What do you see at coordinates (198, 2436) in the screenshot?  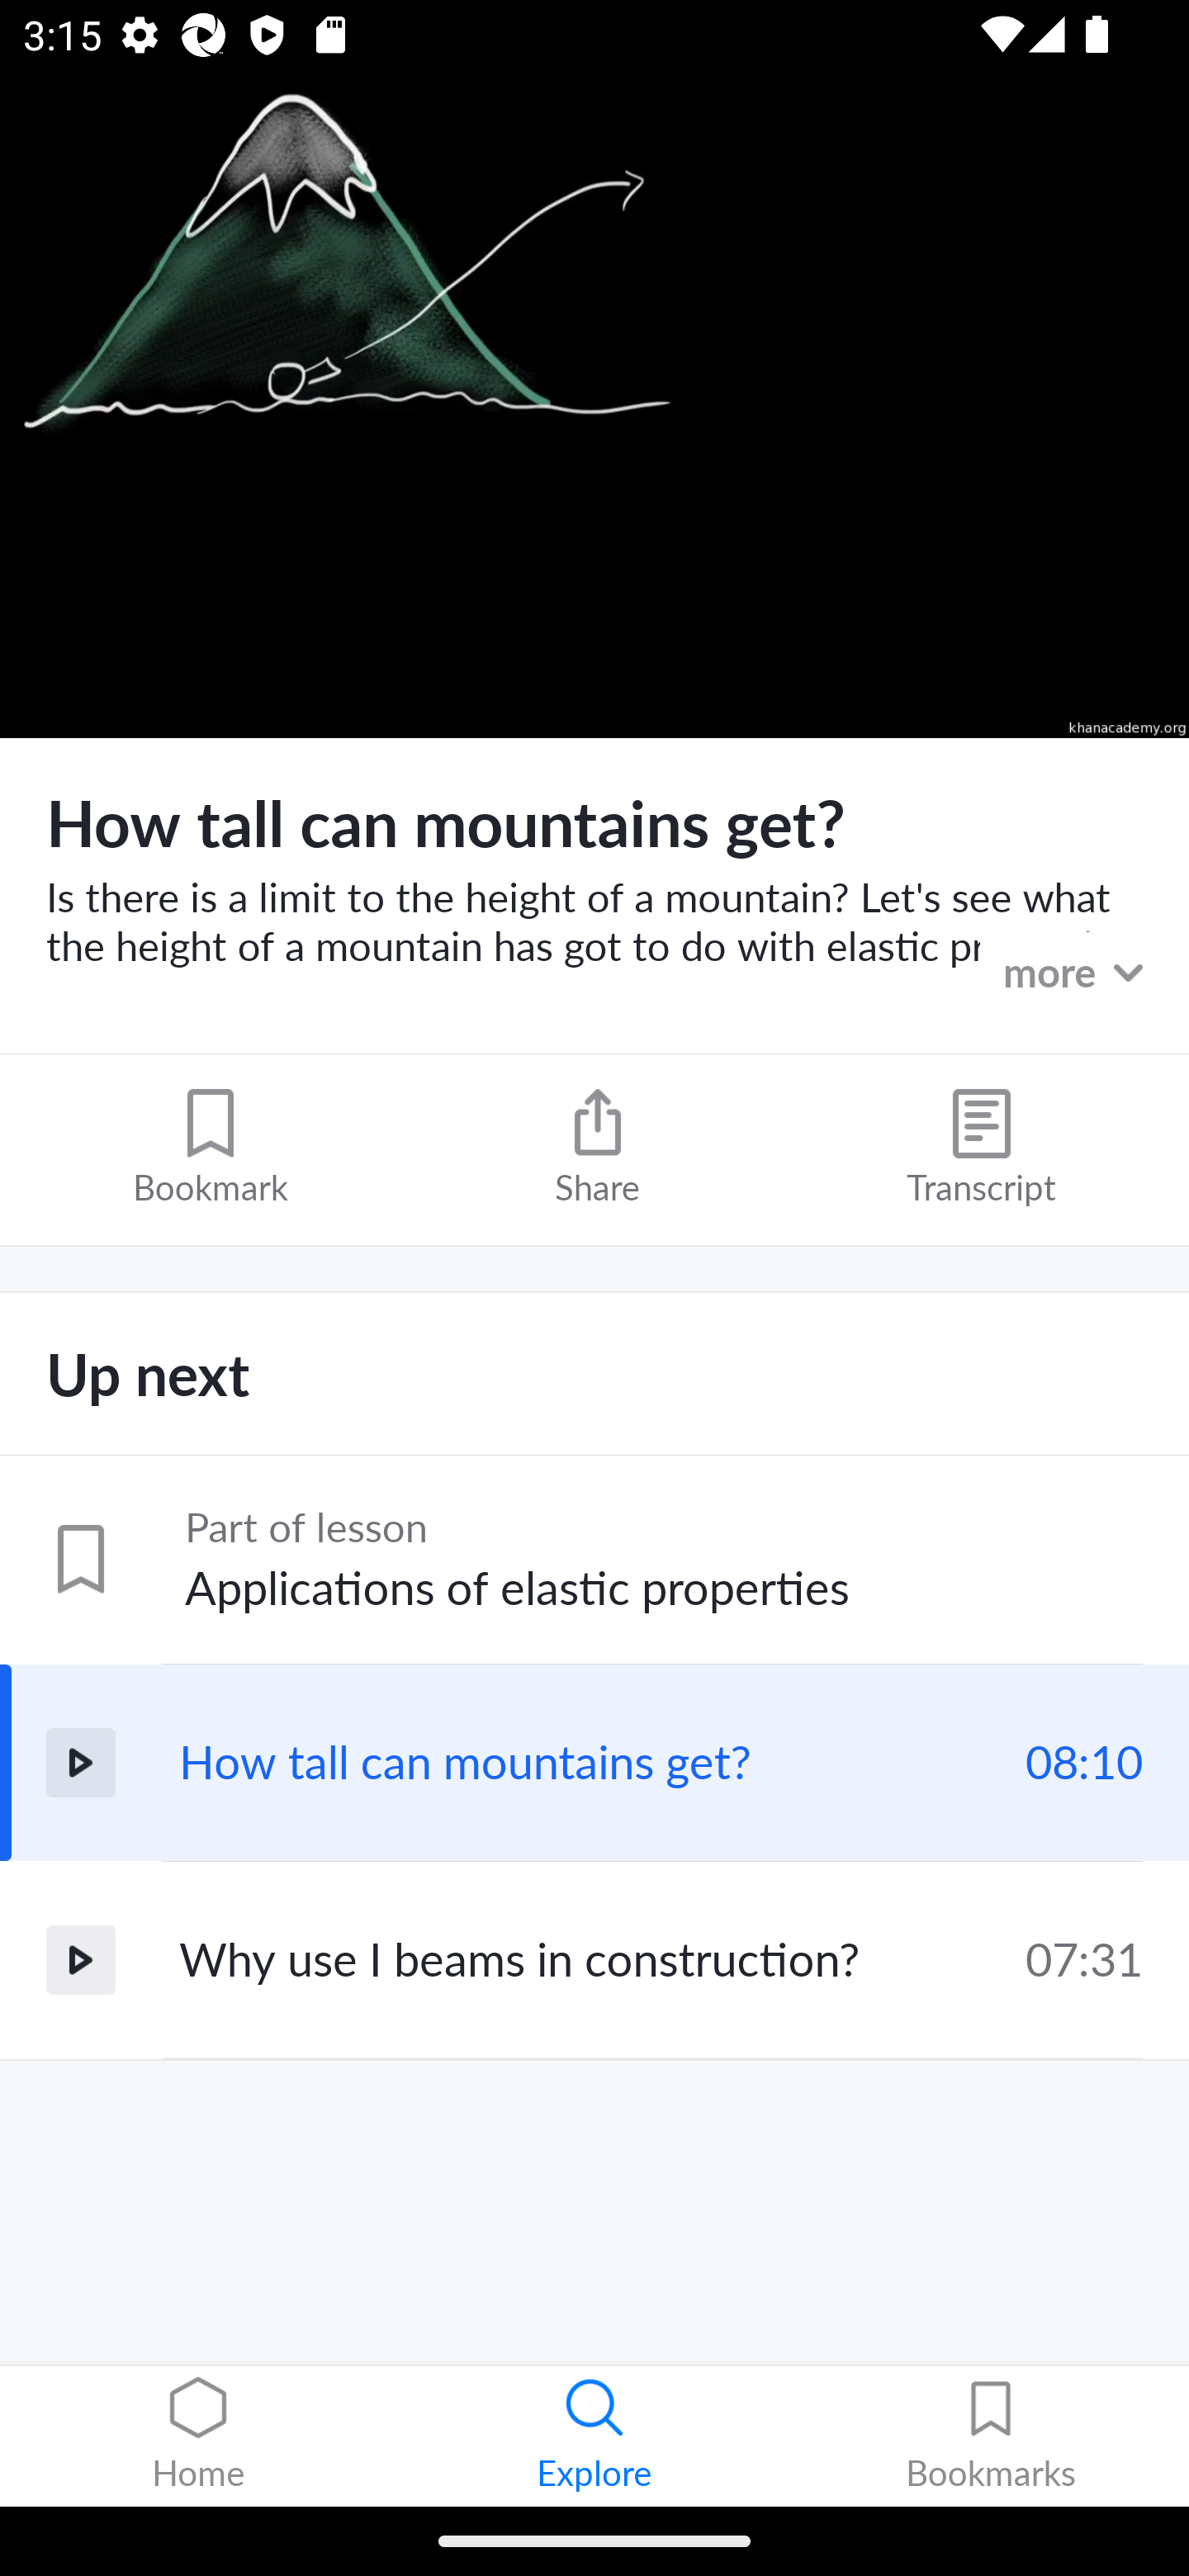 I see `Home` at bounding box center [198, 2436].